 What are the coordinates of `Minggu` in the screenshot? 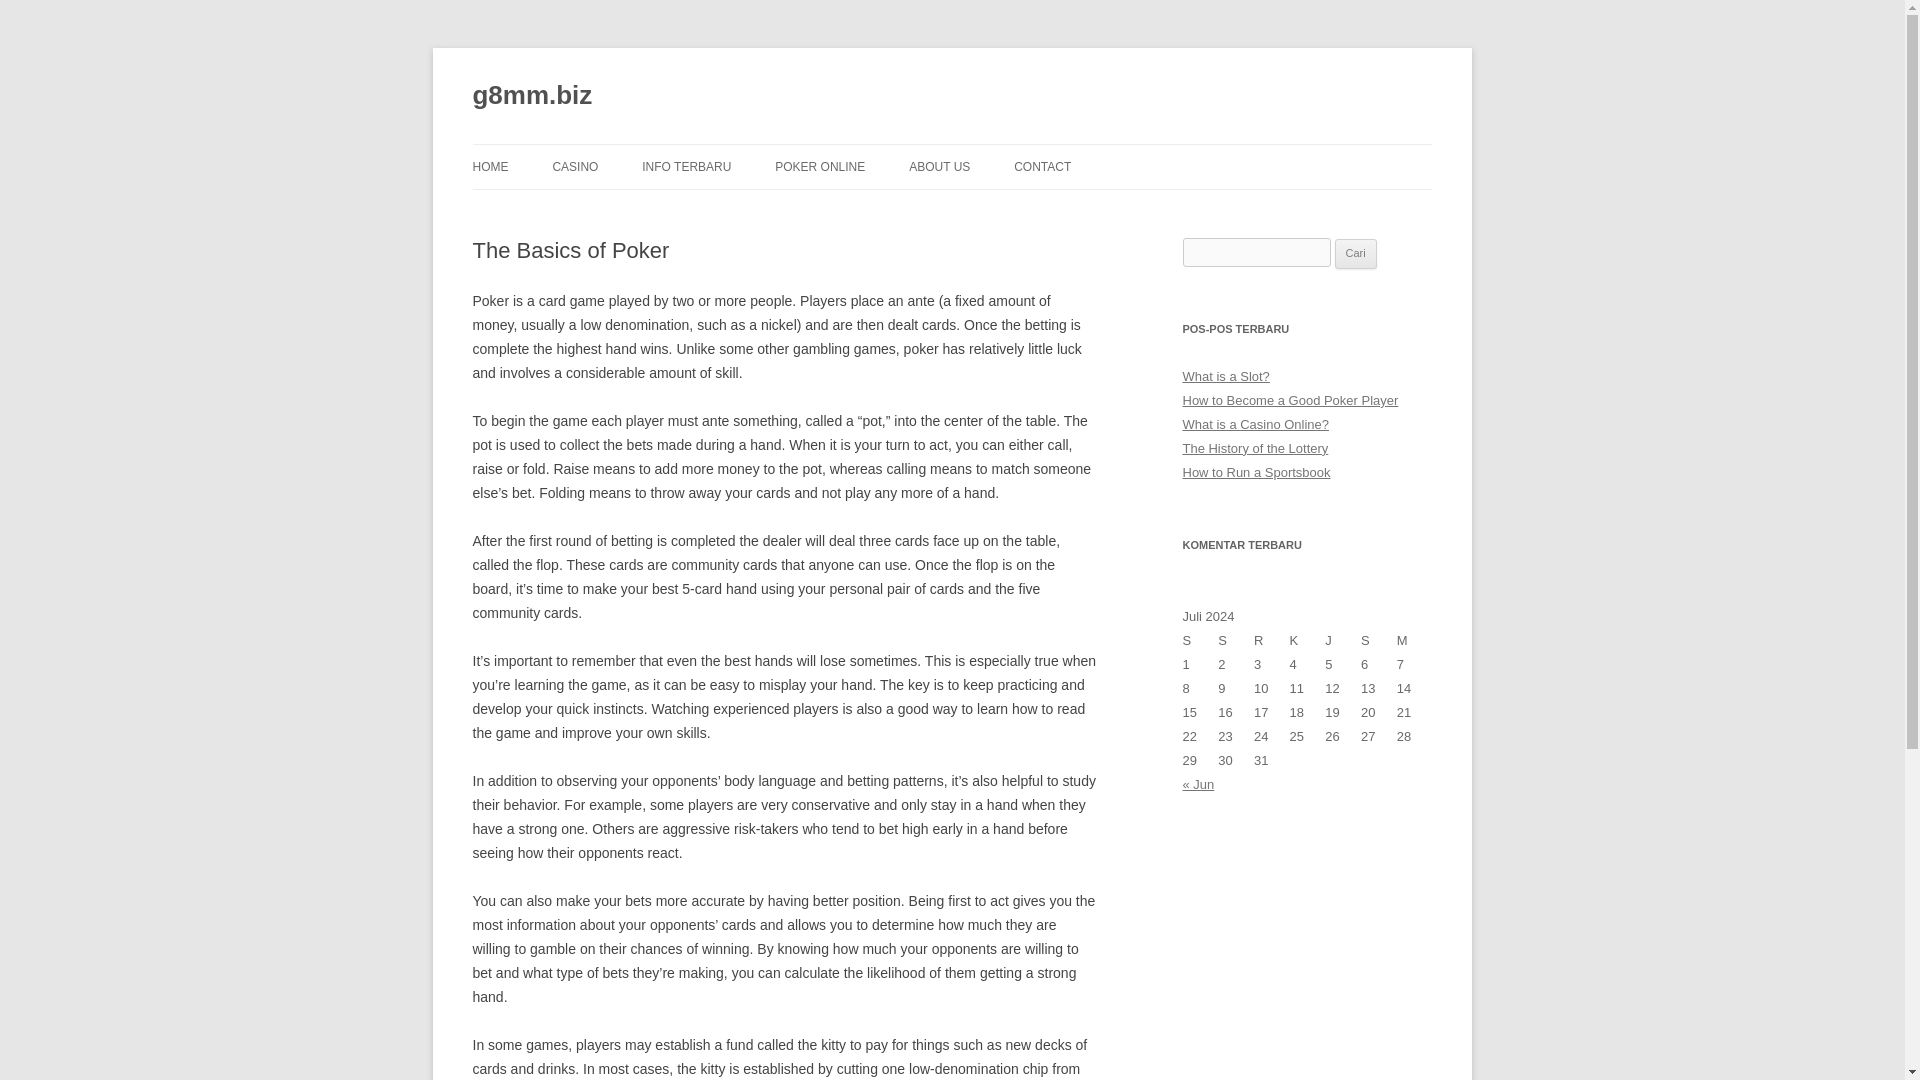 It's located at (1414, 640).